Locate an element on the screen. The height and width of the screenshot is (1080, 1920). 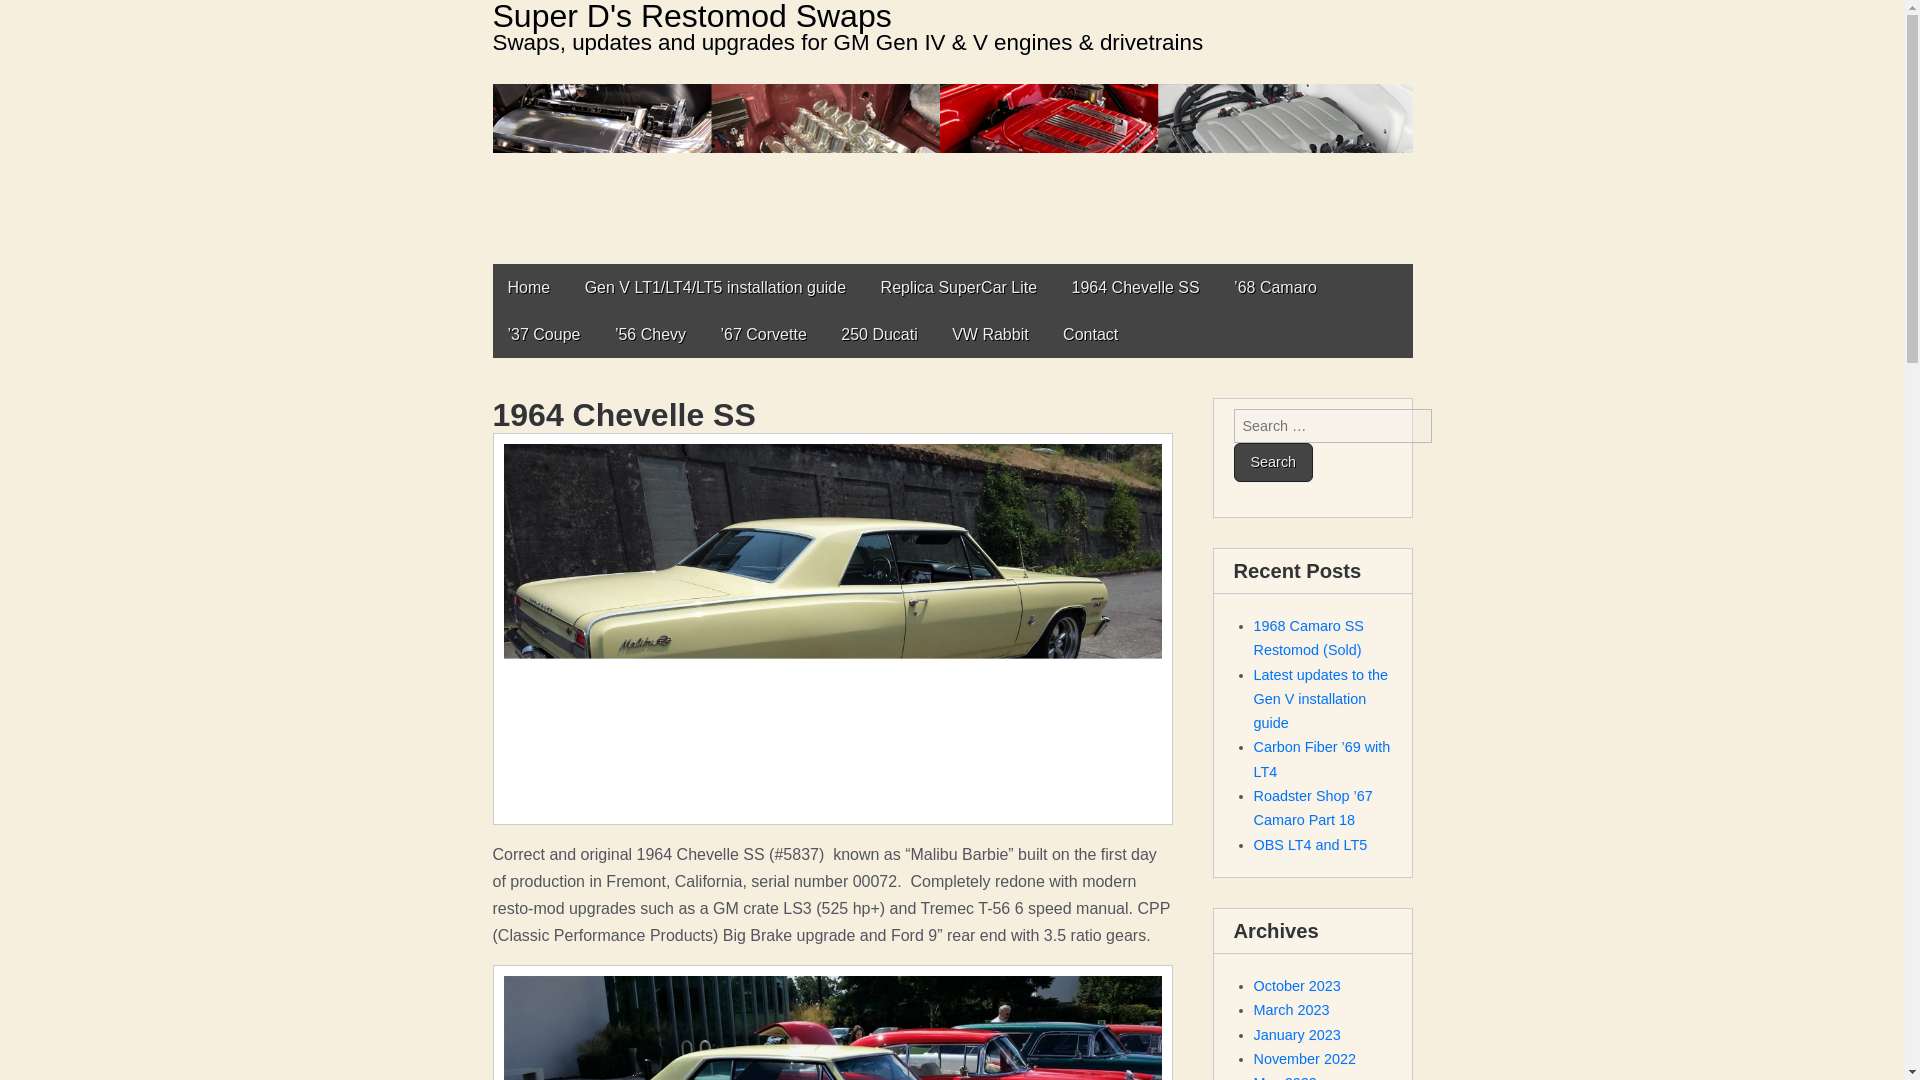
Search is located at coordinates (1274, 462).